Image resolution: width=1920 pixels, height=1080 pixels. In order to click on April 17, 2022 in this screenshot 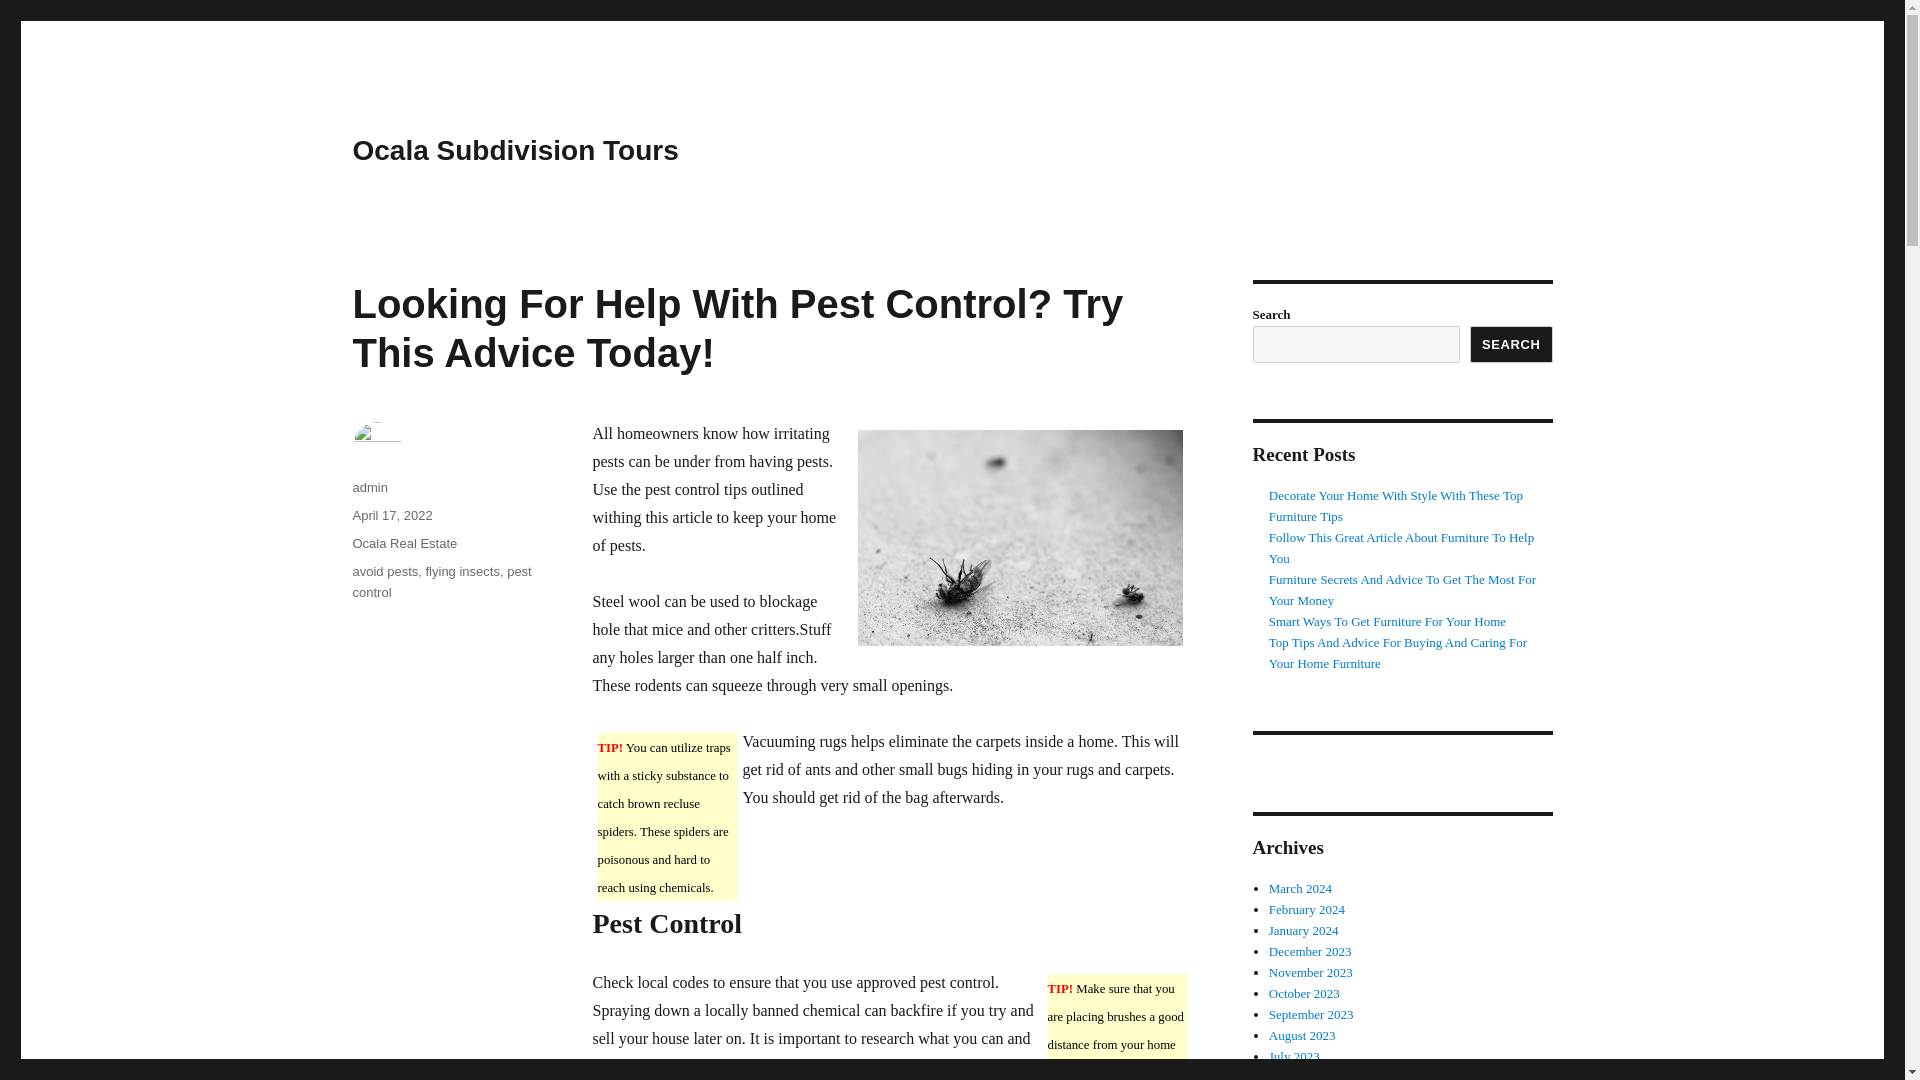, I will do `click(392, 514)`.